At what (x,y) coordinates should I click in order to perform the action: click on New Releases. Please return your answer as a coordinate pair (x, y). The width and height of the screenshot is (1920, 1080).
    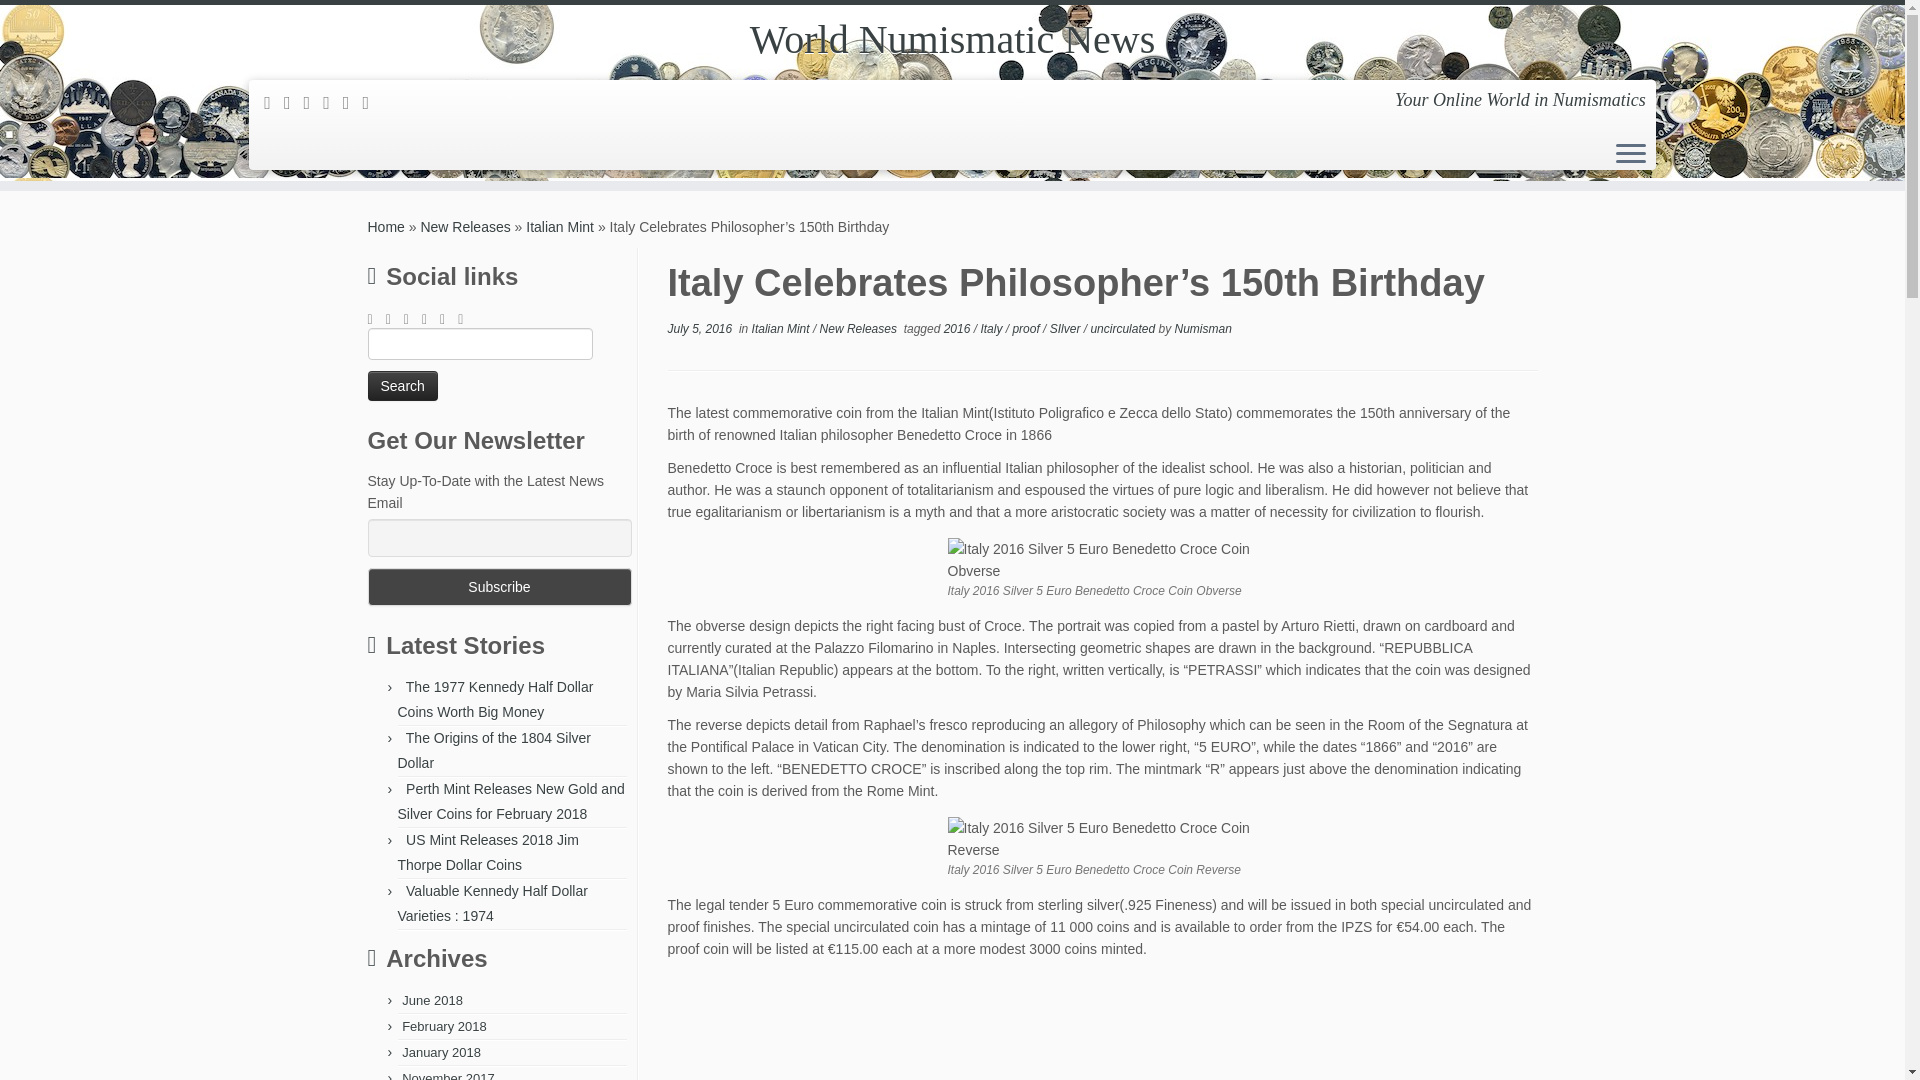
    Looking at the image, I should click on (465, 227).